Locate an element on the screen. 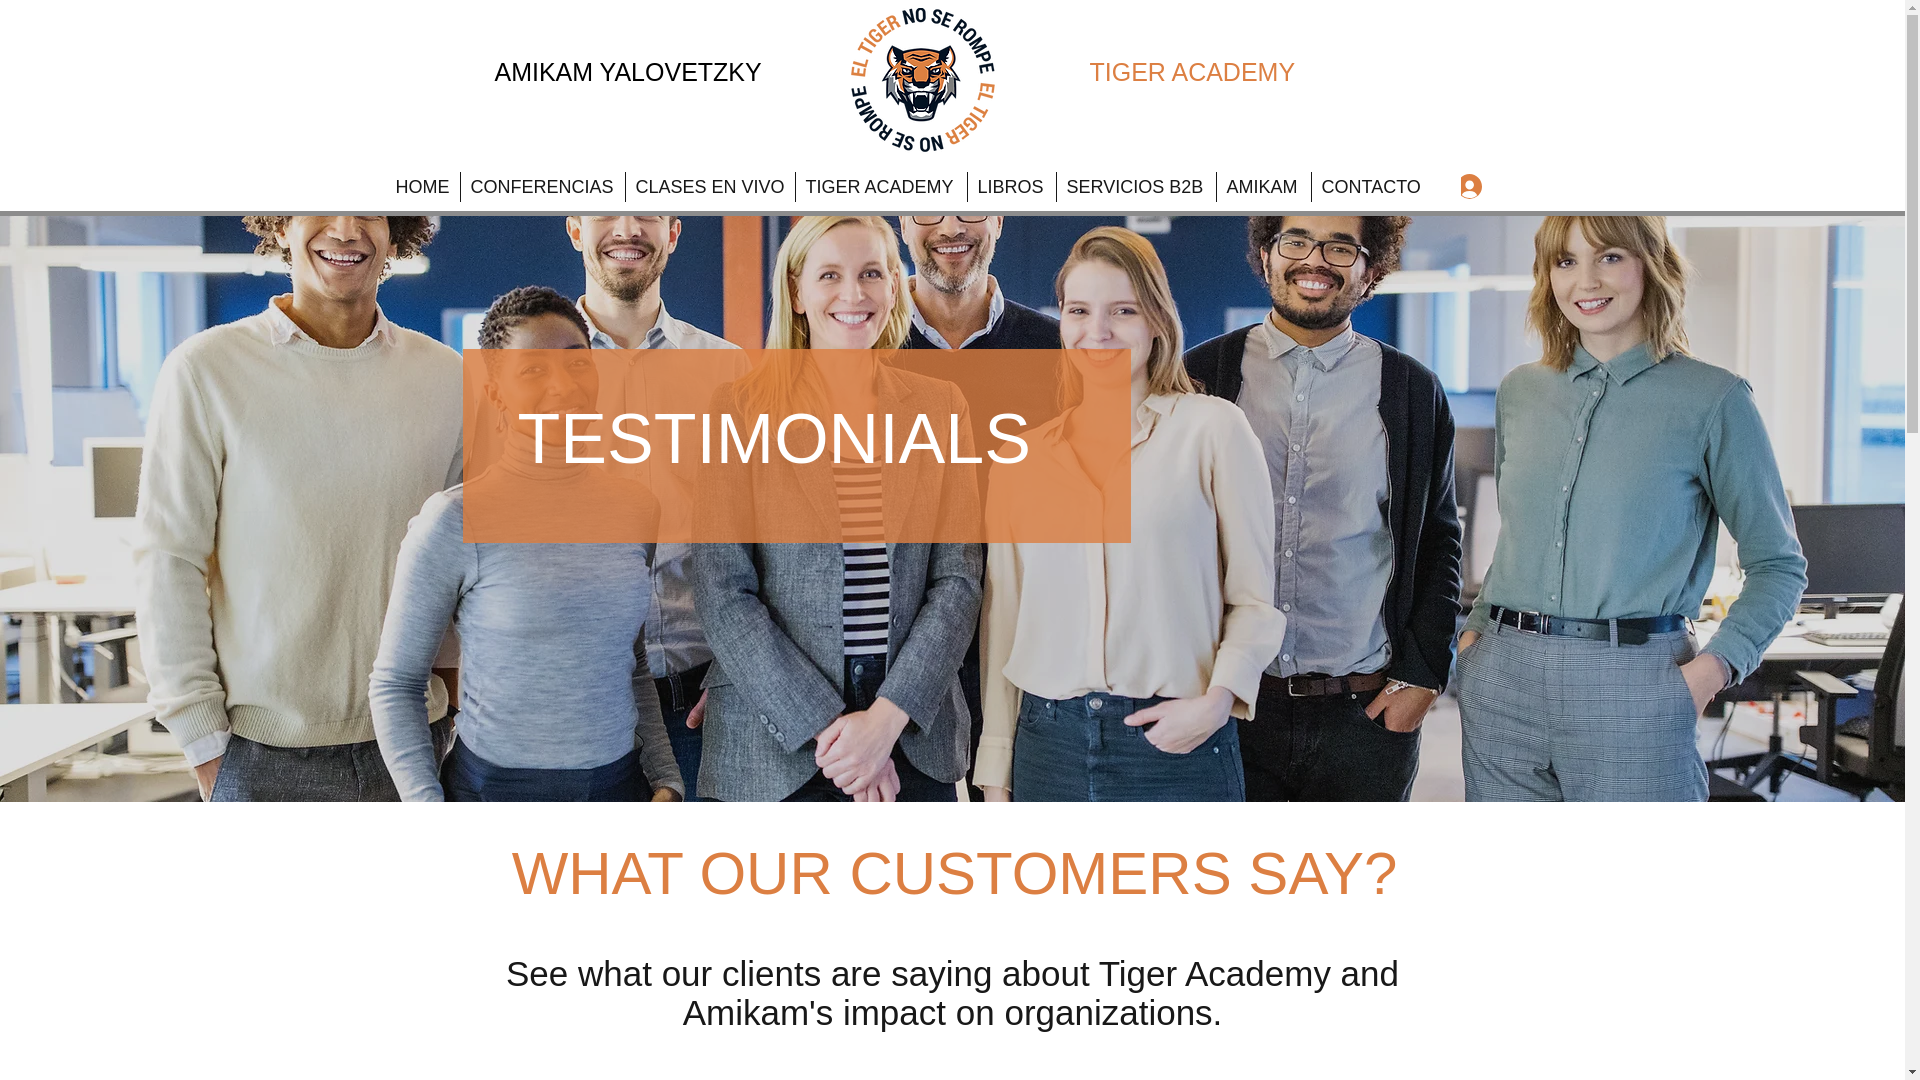  CONFERENCIAS is located at coordinates (542, 186).